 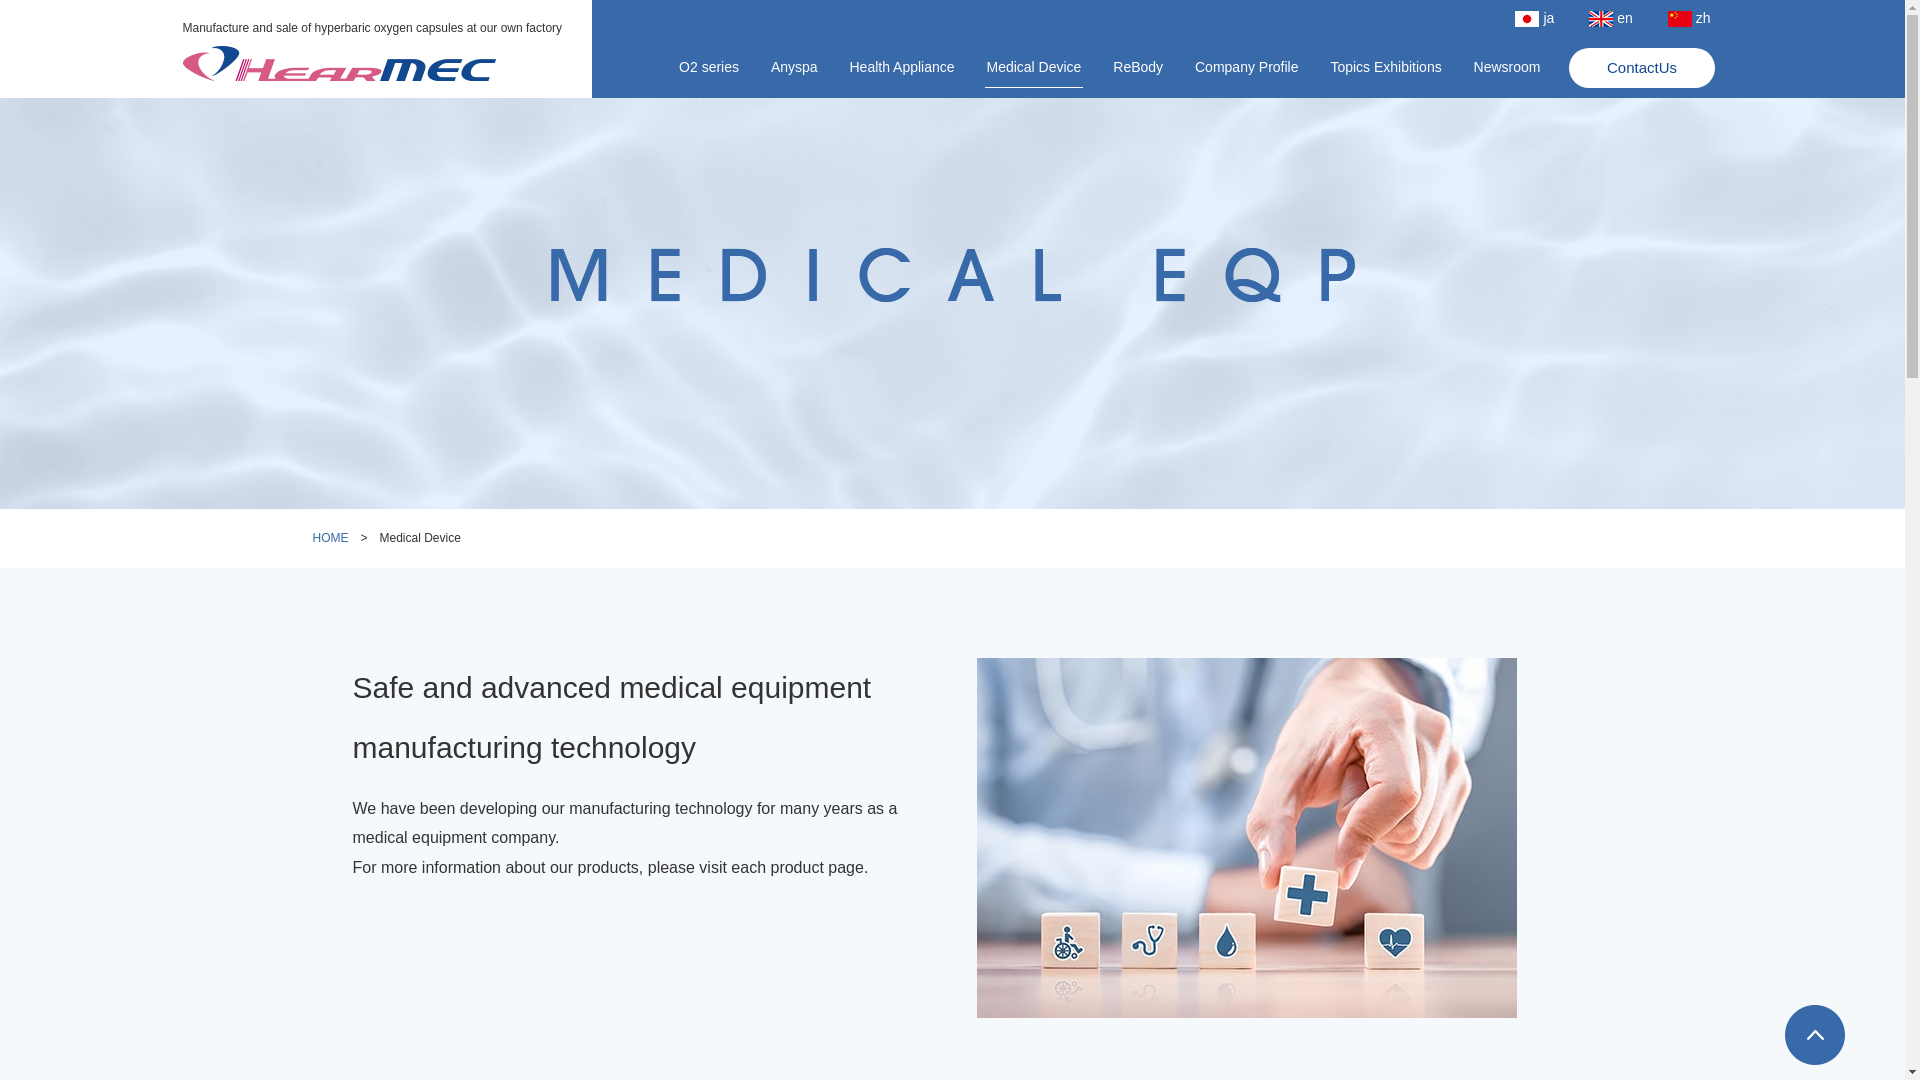 What do you see at coordinates (1032, 67) in the screenshot?
I see `Medical Device` at bounding box center [1032, 67].